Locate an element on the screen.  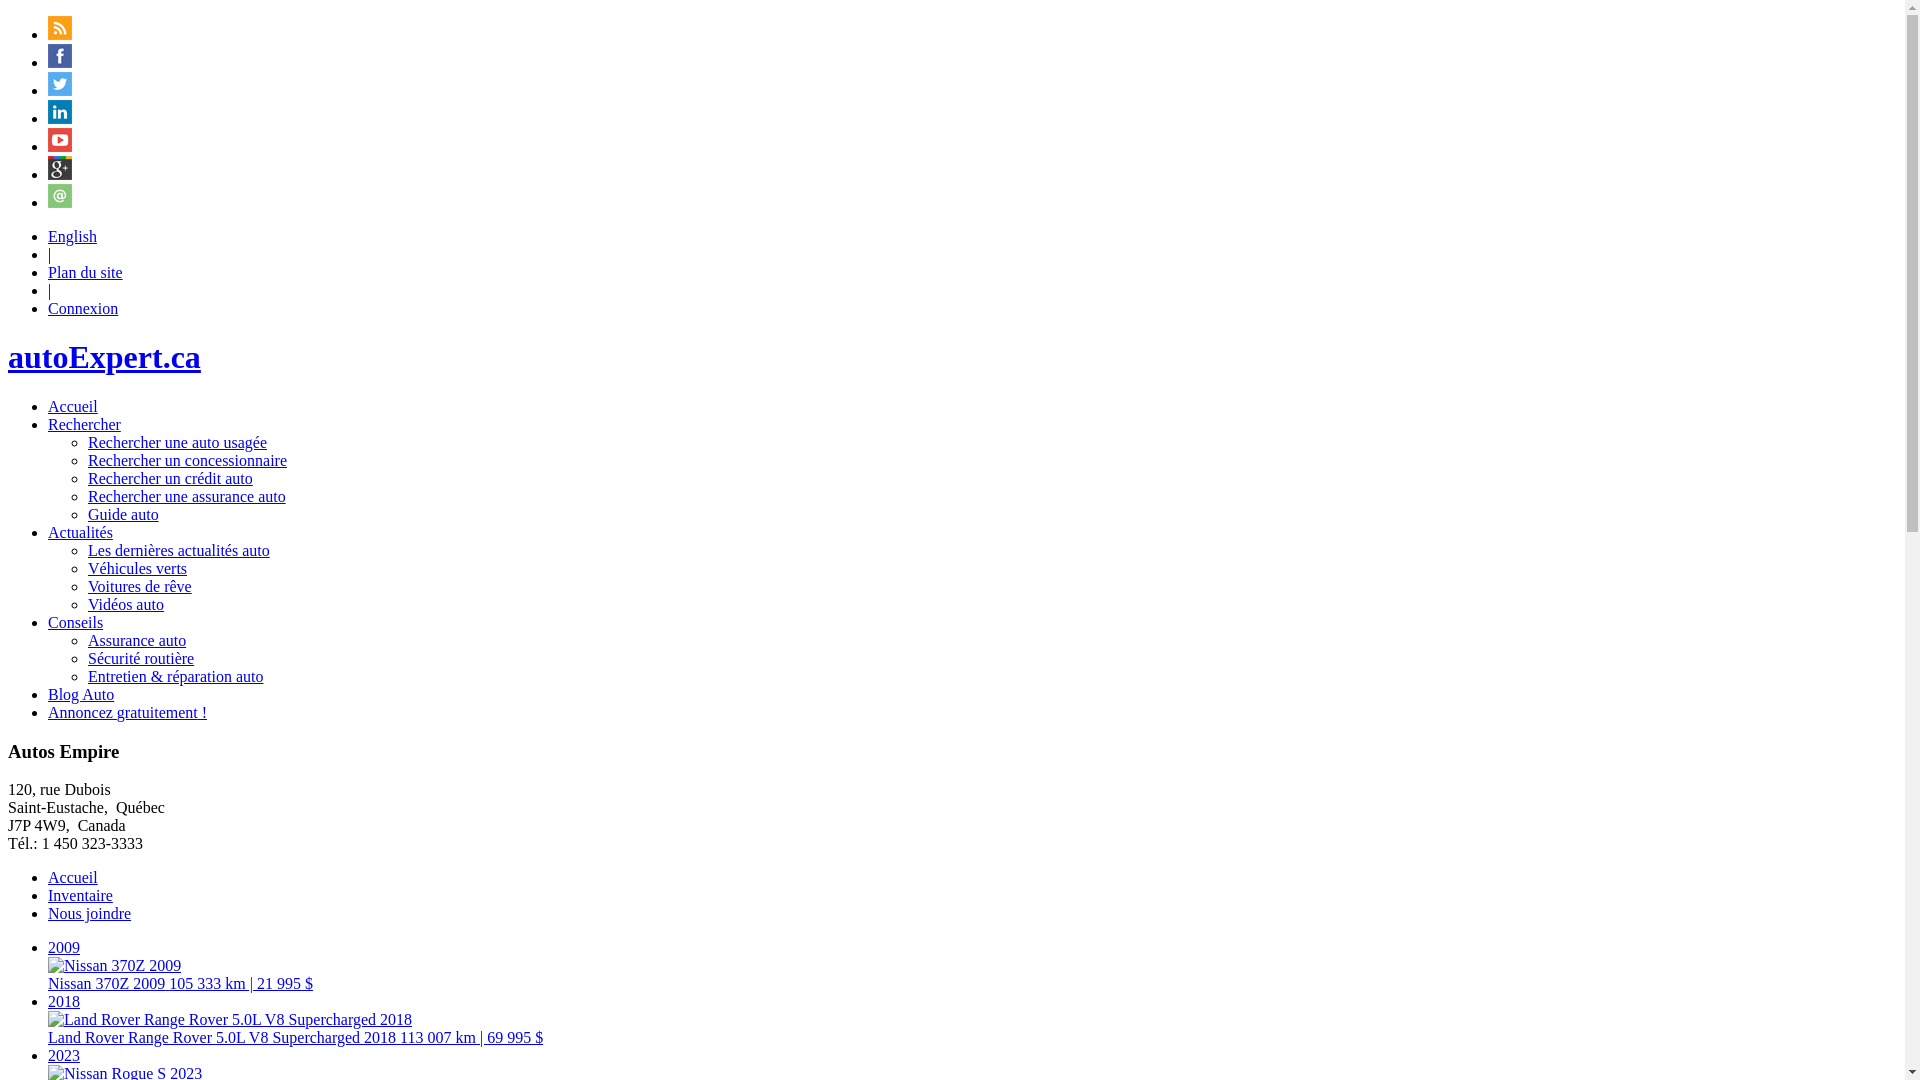
autoExpert.ca is located at coordinates (104, 357).